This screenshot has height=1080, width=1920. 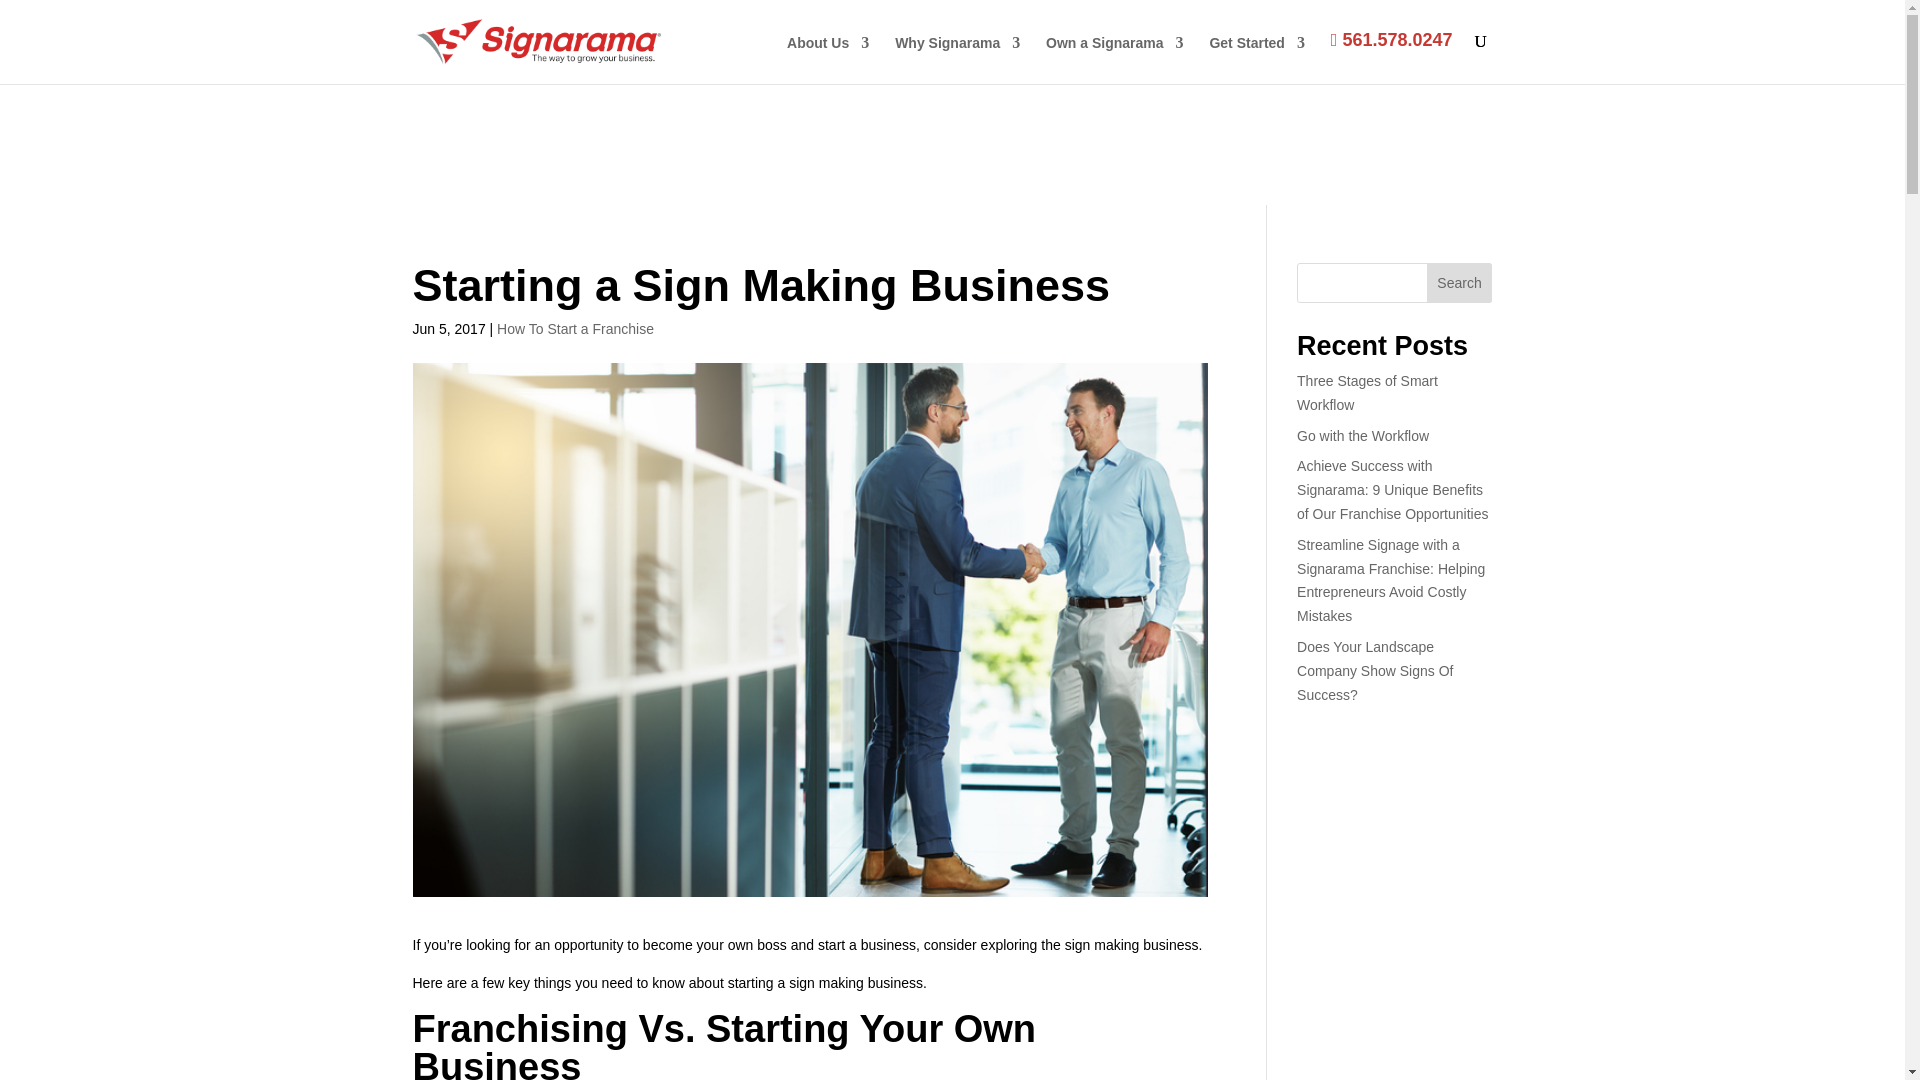 What do you see at coordinates (1392, 56) in the screenshot?
I see `561.578.0247` at bounding box center [1392, 56].